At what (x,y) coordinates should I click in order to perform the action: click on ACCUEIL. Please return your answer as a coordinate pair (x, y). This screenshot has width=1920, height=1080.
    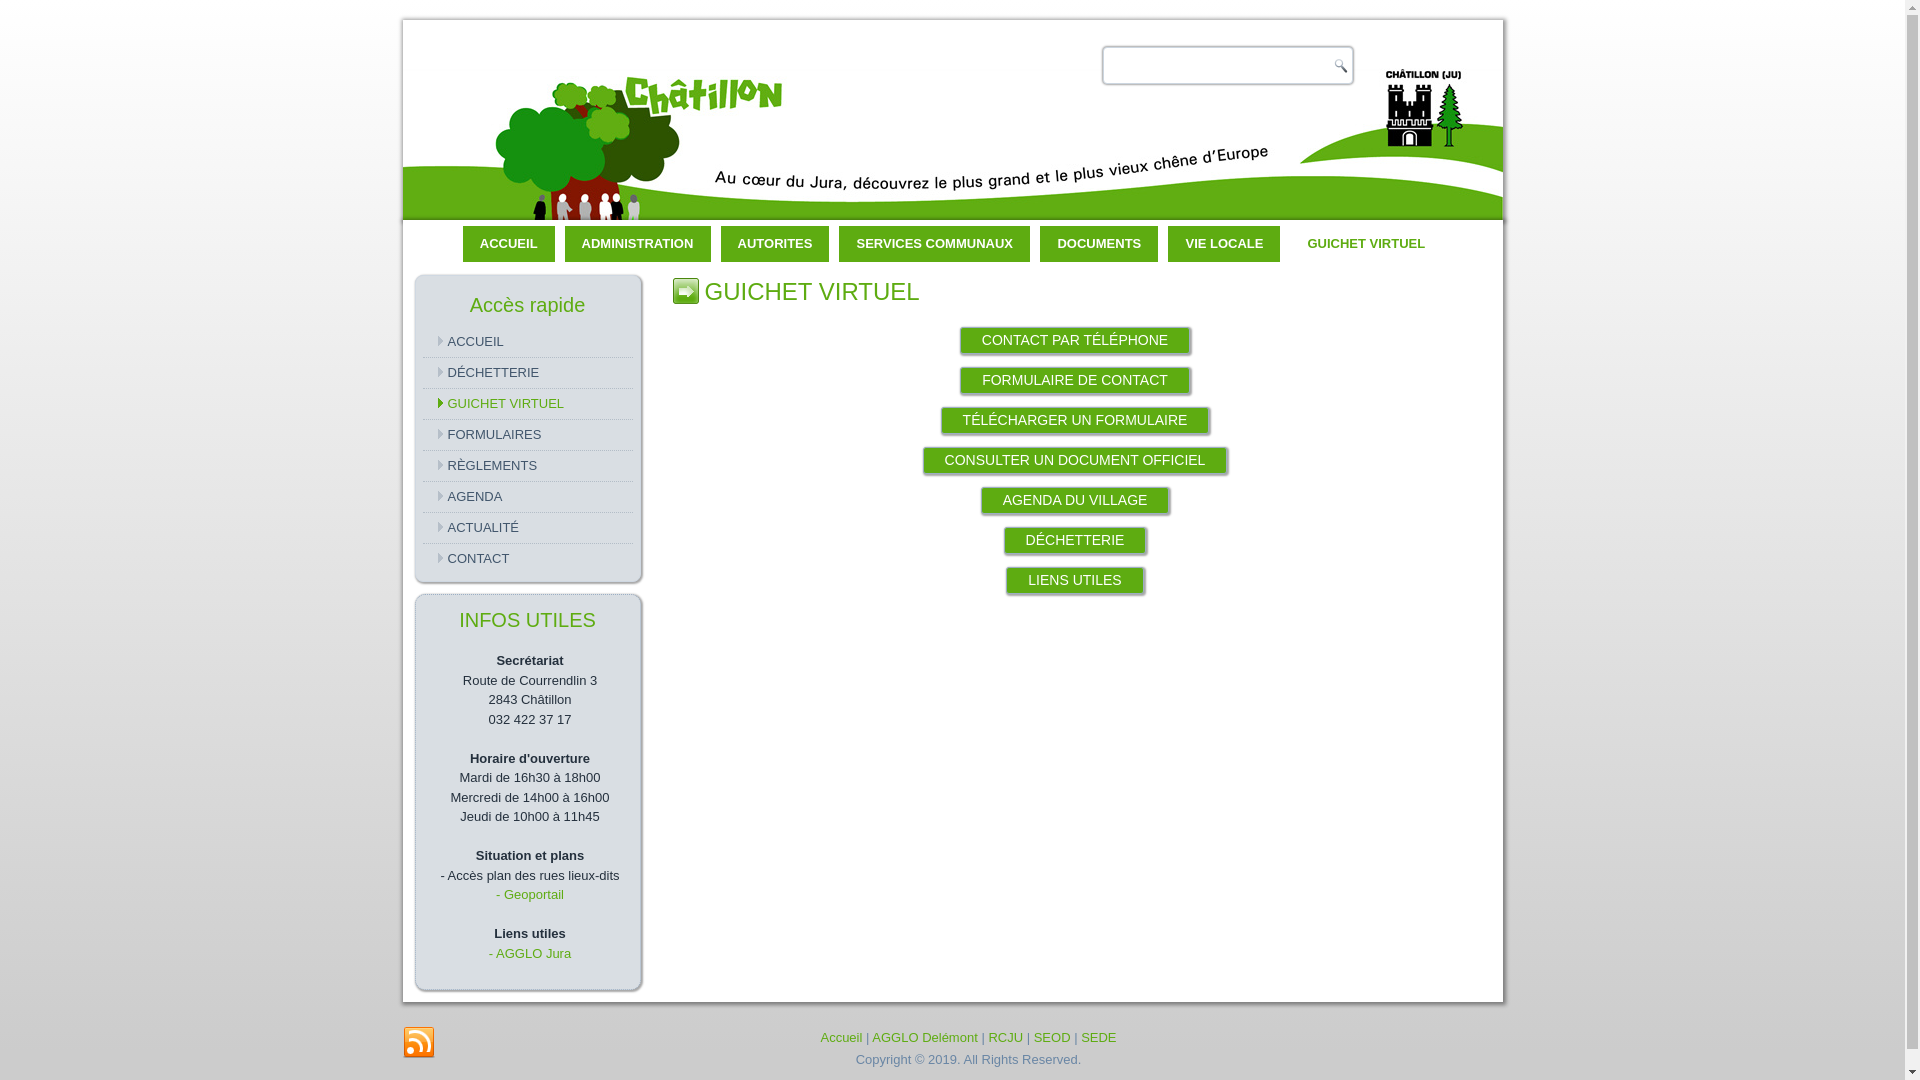
    Looking at the image, I should click on (509, 244).